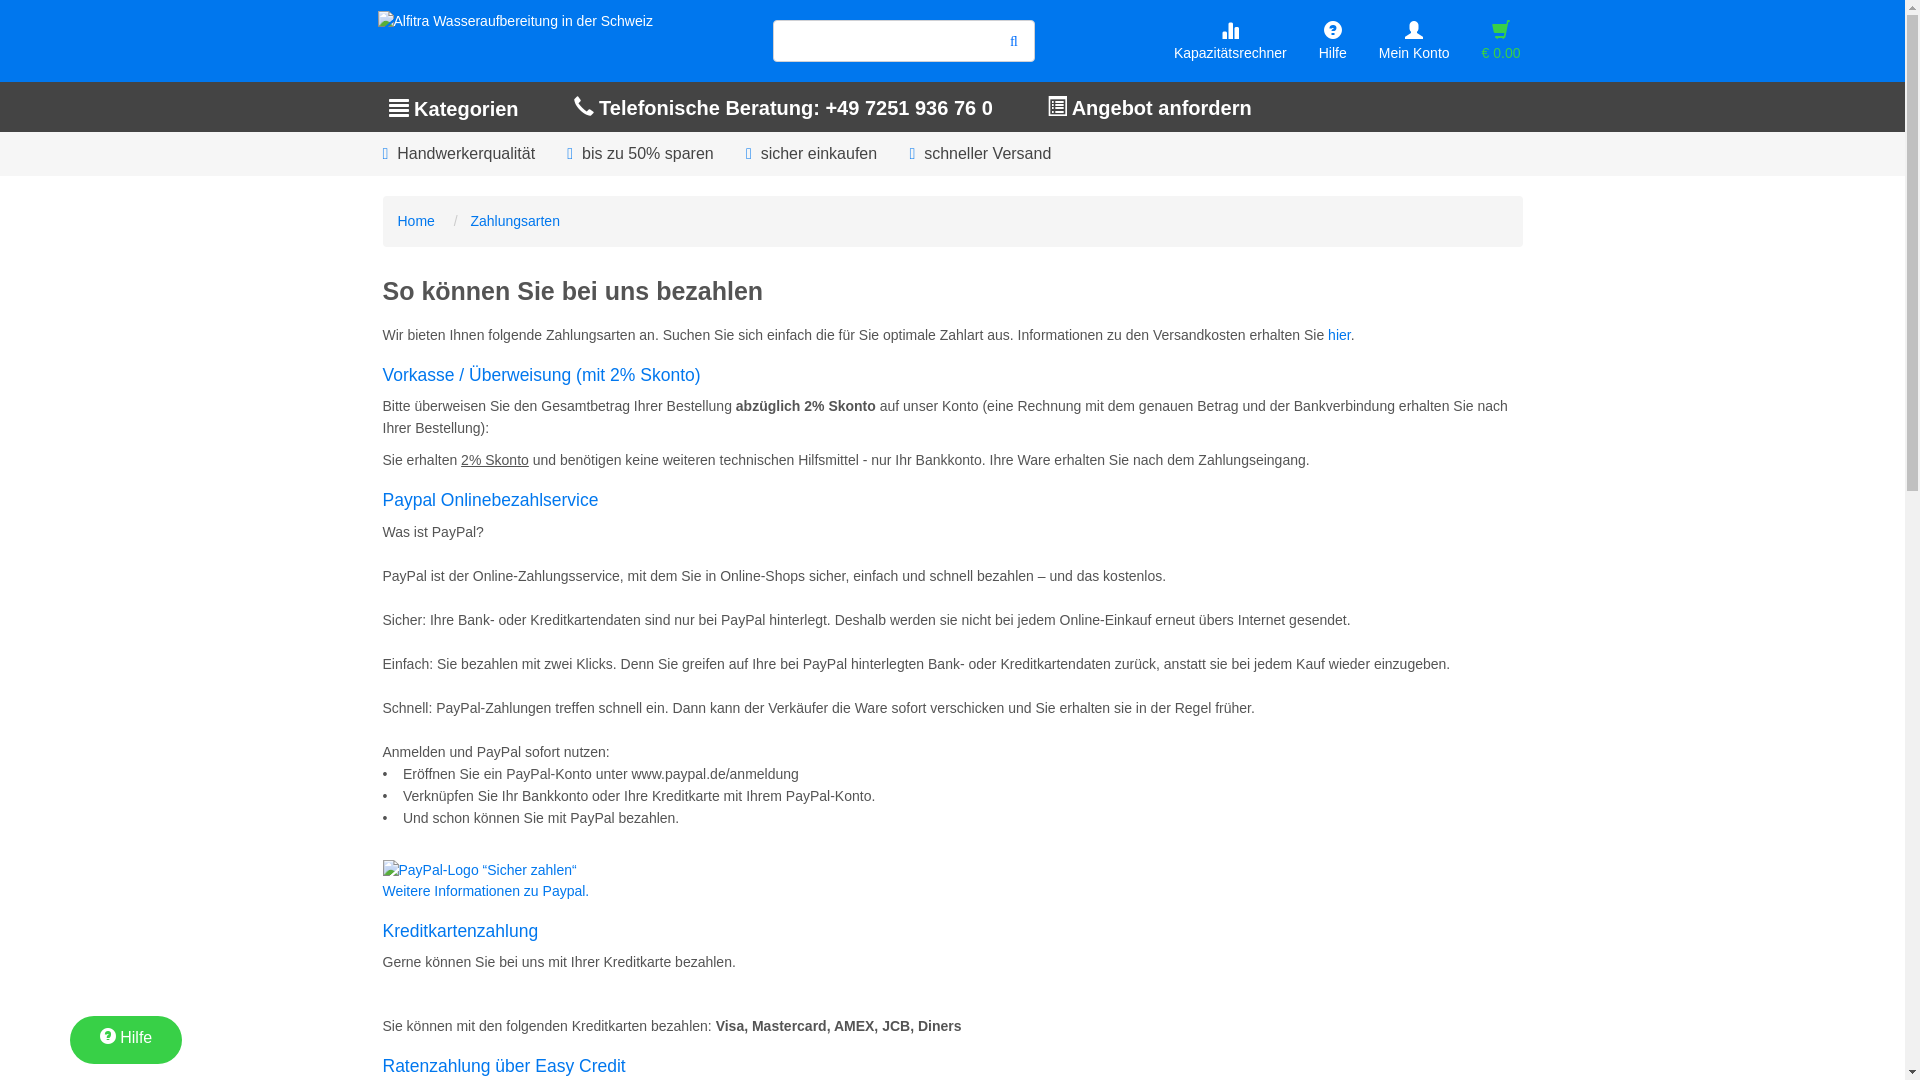 Image resolution: width=1920 pixels, height=1080 pixels. What do you see at coordinates (982, 154) in the screenshot?
I see `  schneller Versand` at bounding box center [982, 154].